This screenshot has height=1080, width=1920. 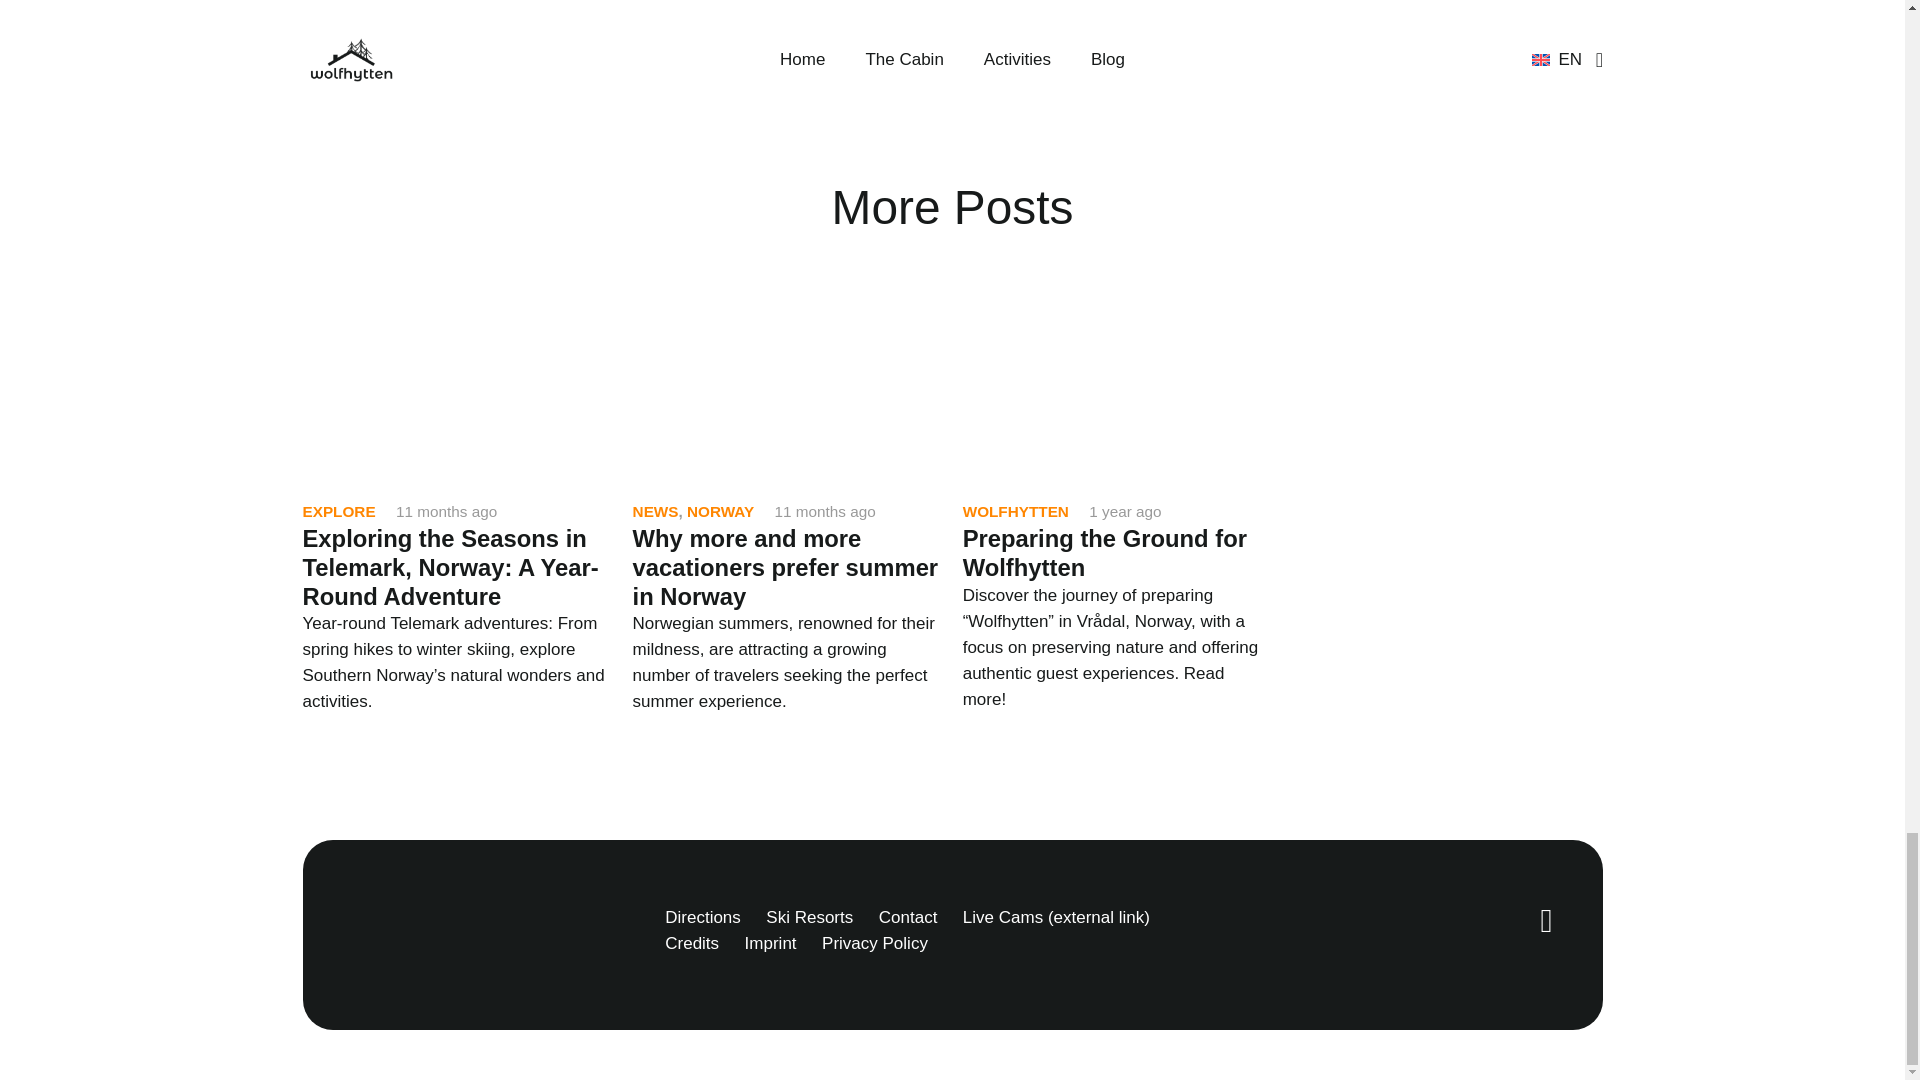 What do you see at coordinates (656, 511) in the screenshot?
I see `NEWS` at bounding box center [656, 511].